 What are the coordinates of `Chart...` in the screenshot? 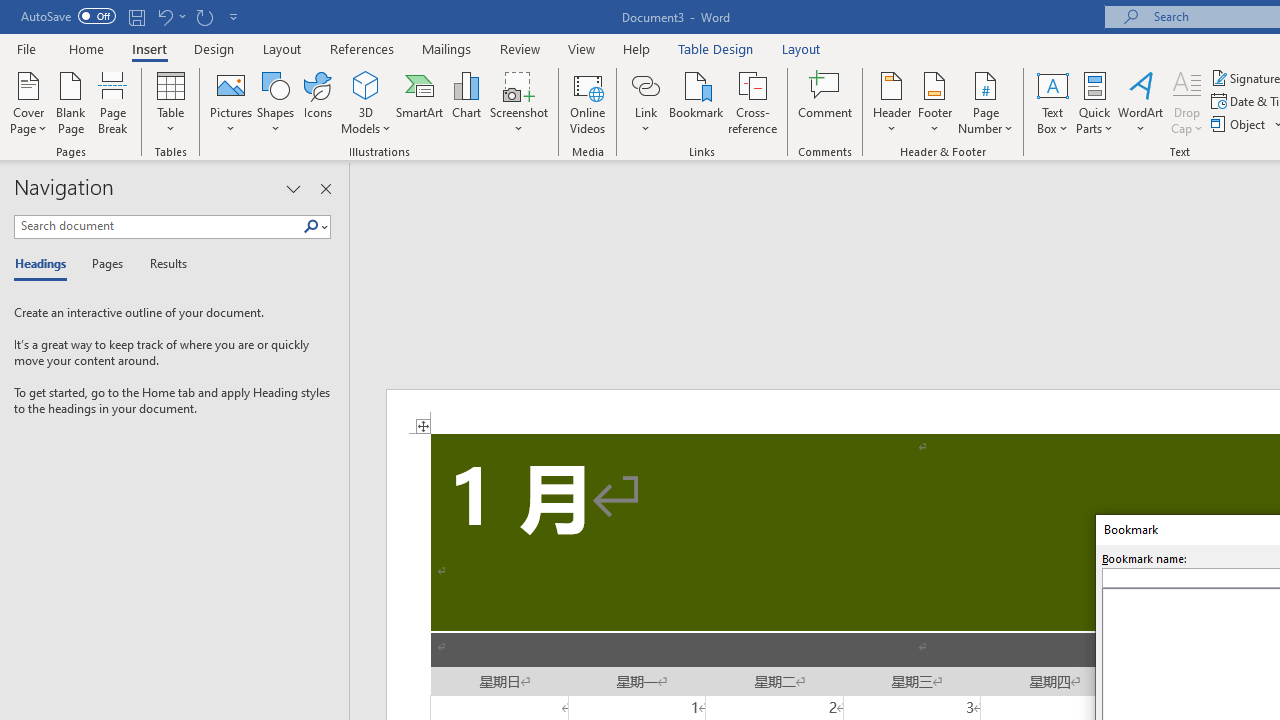 It's located at (466, 102).